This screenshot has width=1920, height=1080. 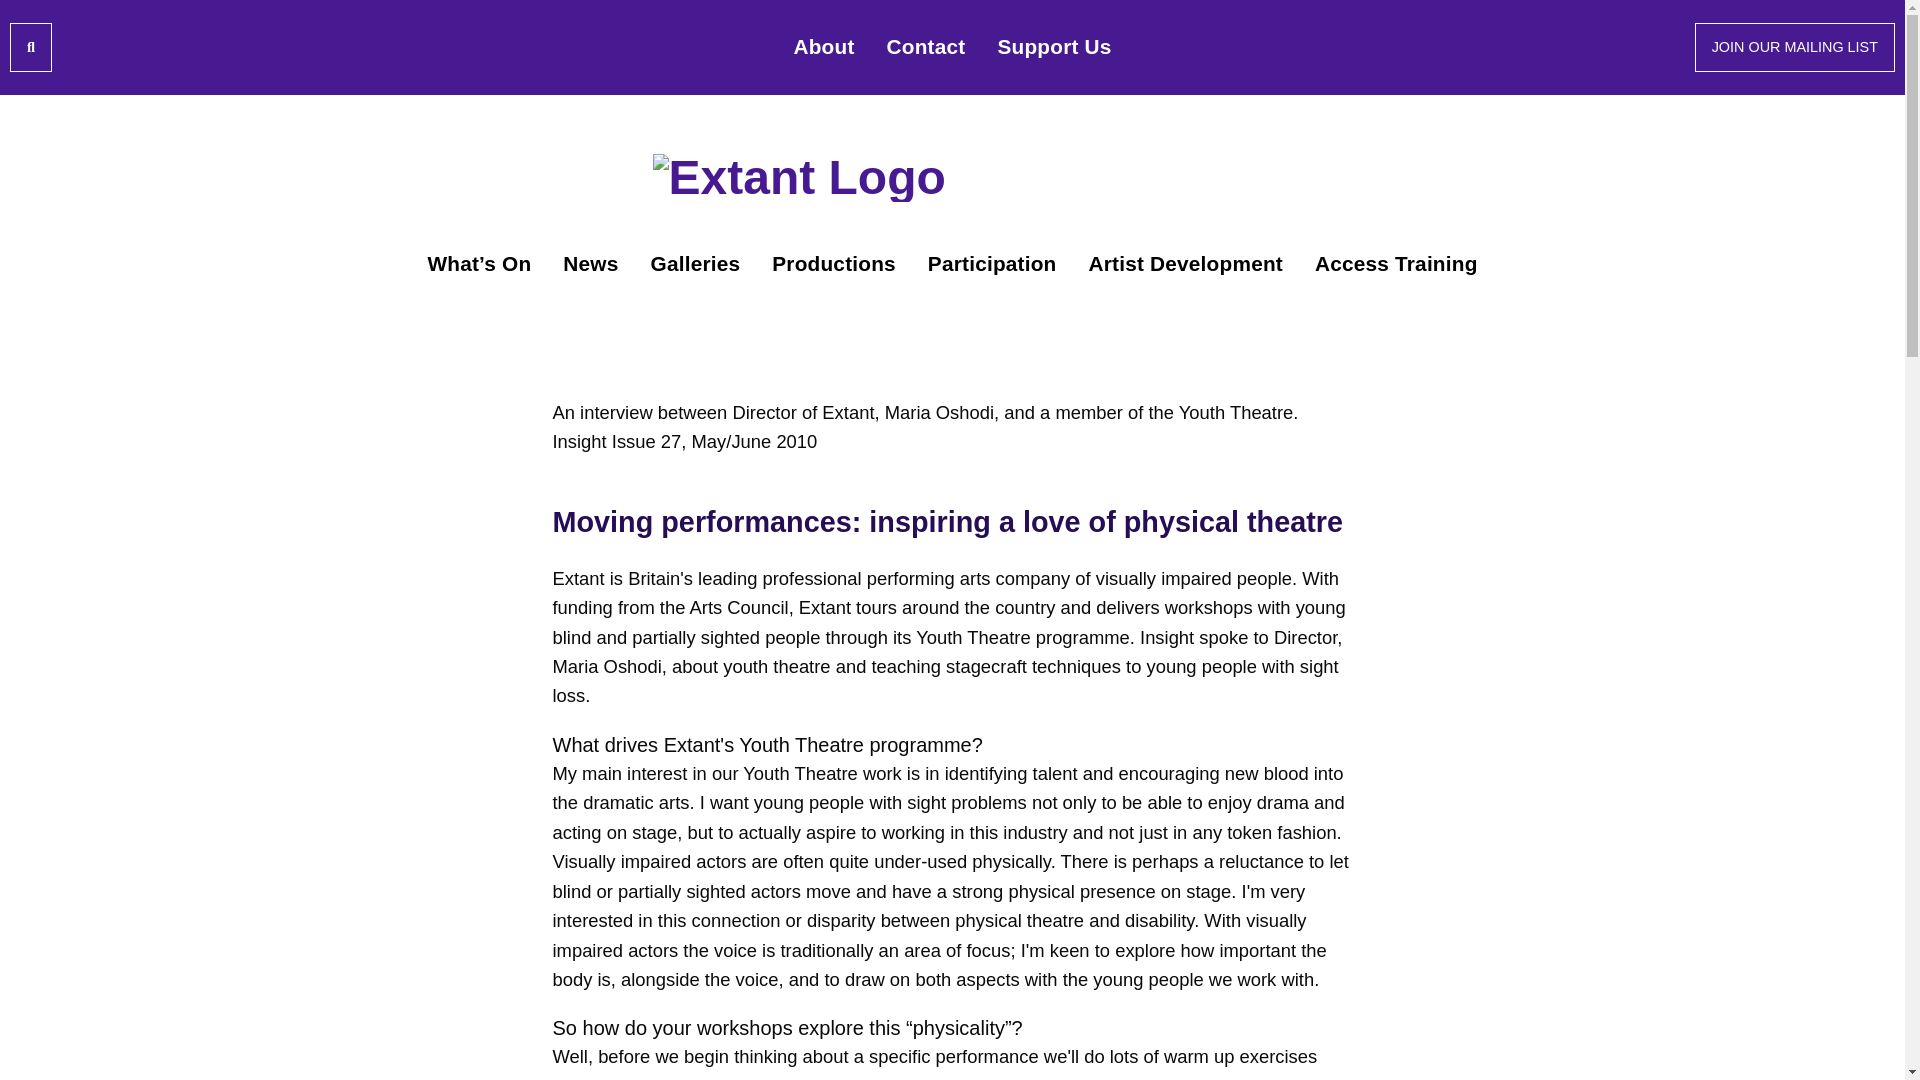 I want to click on News, so click(x=590, y=263).